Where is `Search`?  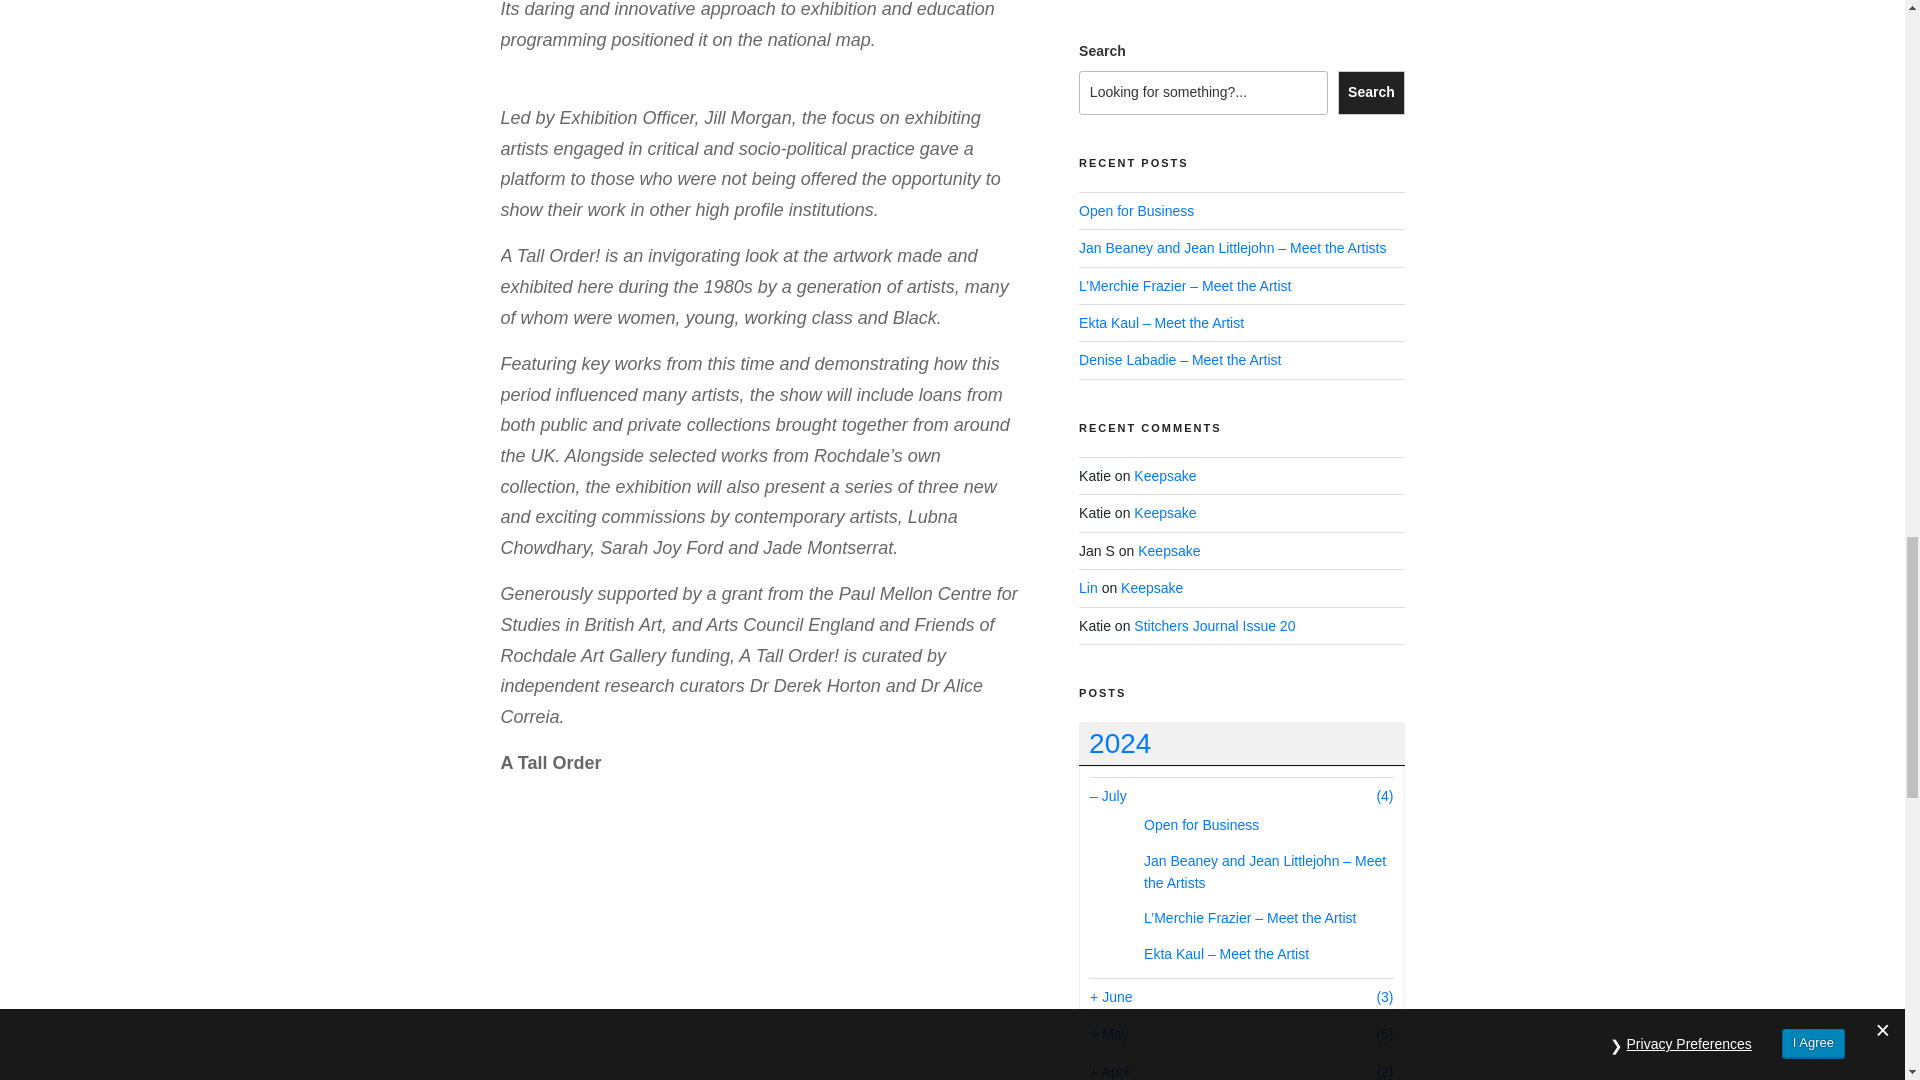
Search is located at coordinates (1370, 92).